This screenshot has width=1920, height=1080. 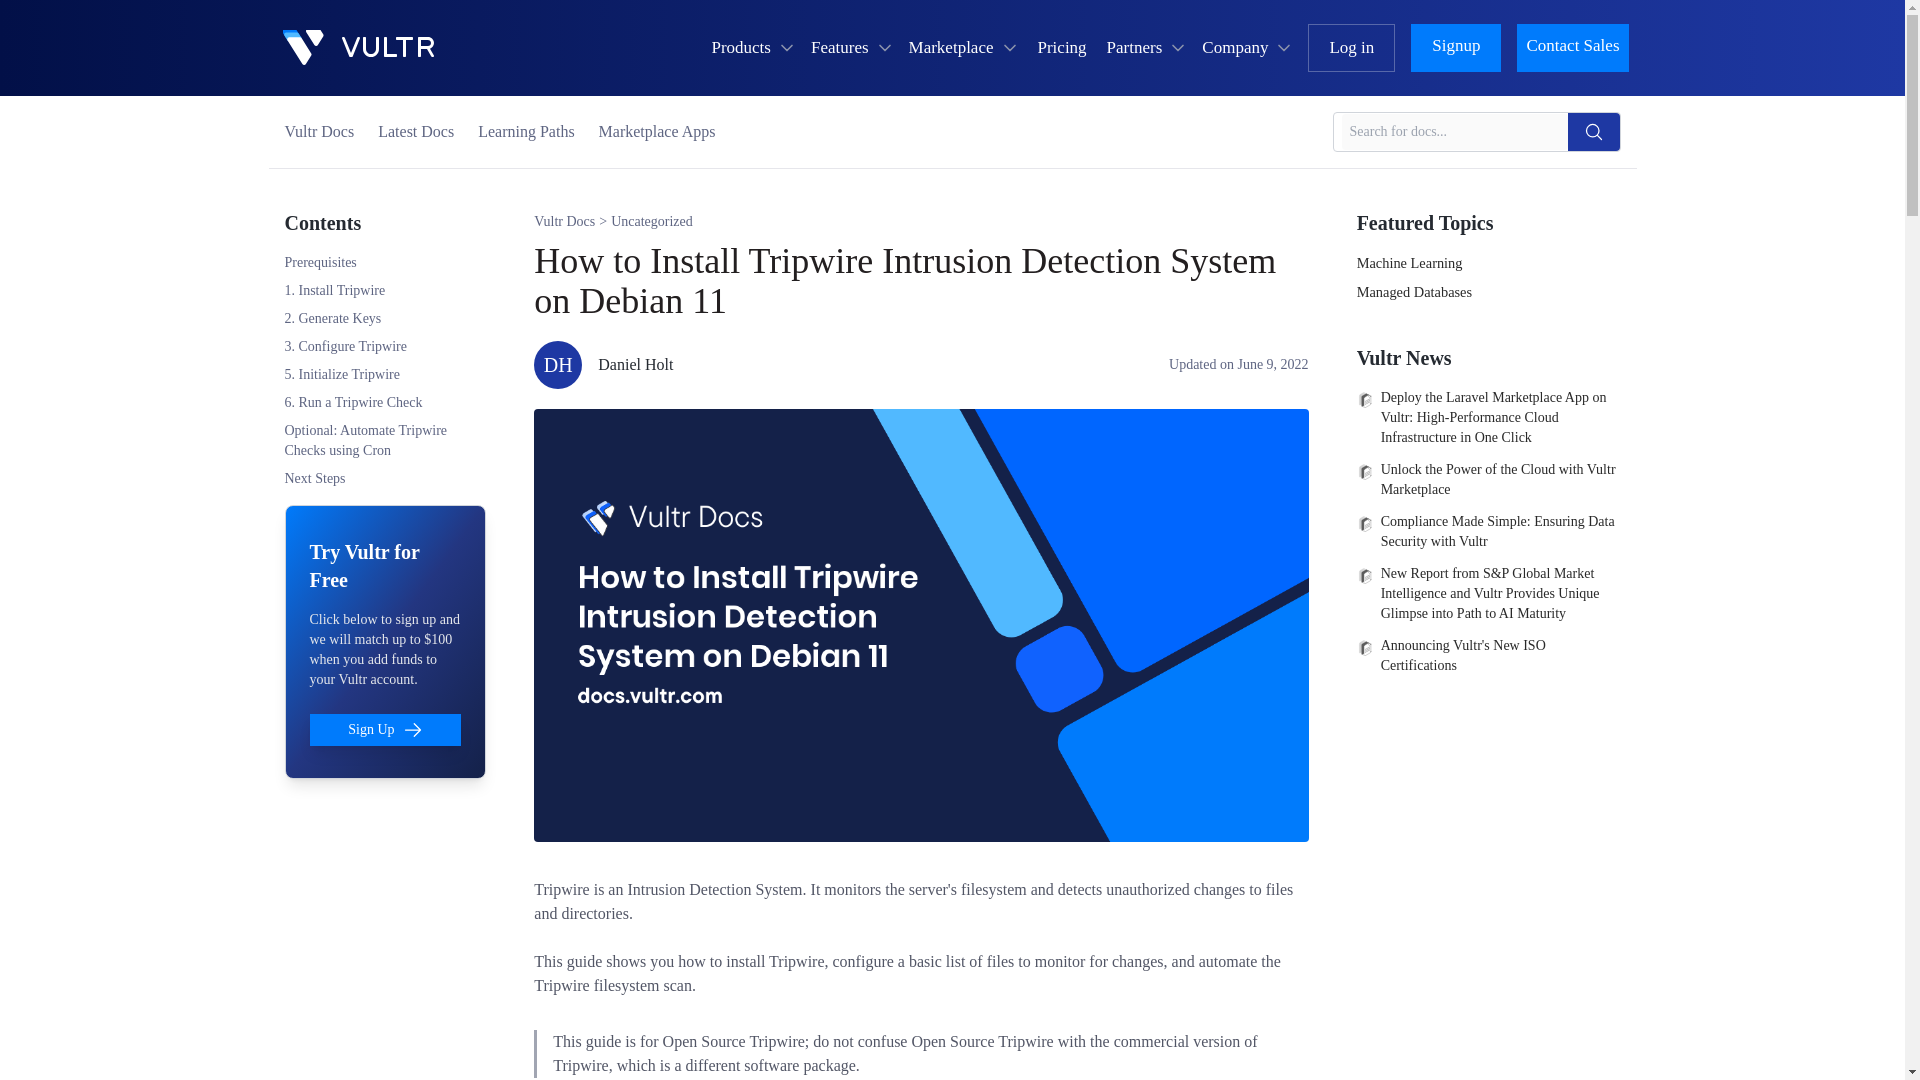 What do you see at coordinates (334, 290) in the screenshot?
I see `1. Install Tripwire` at bounding box center [334, 290].